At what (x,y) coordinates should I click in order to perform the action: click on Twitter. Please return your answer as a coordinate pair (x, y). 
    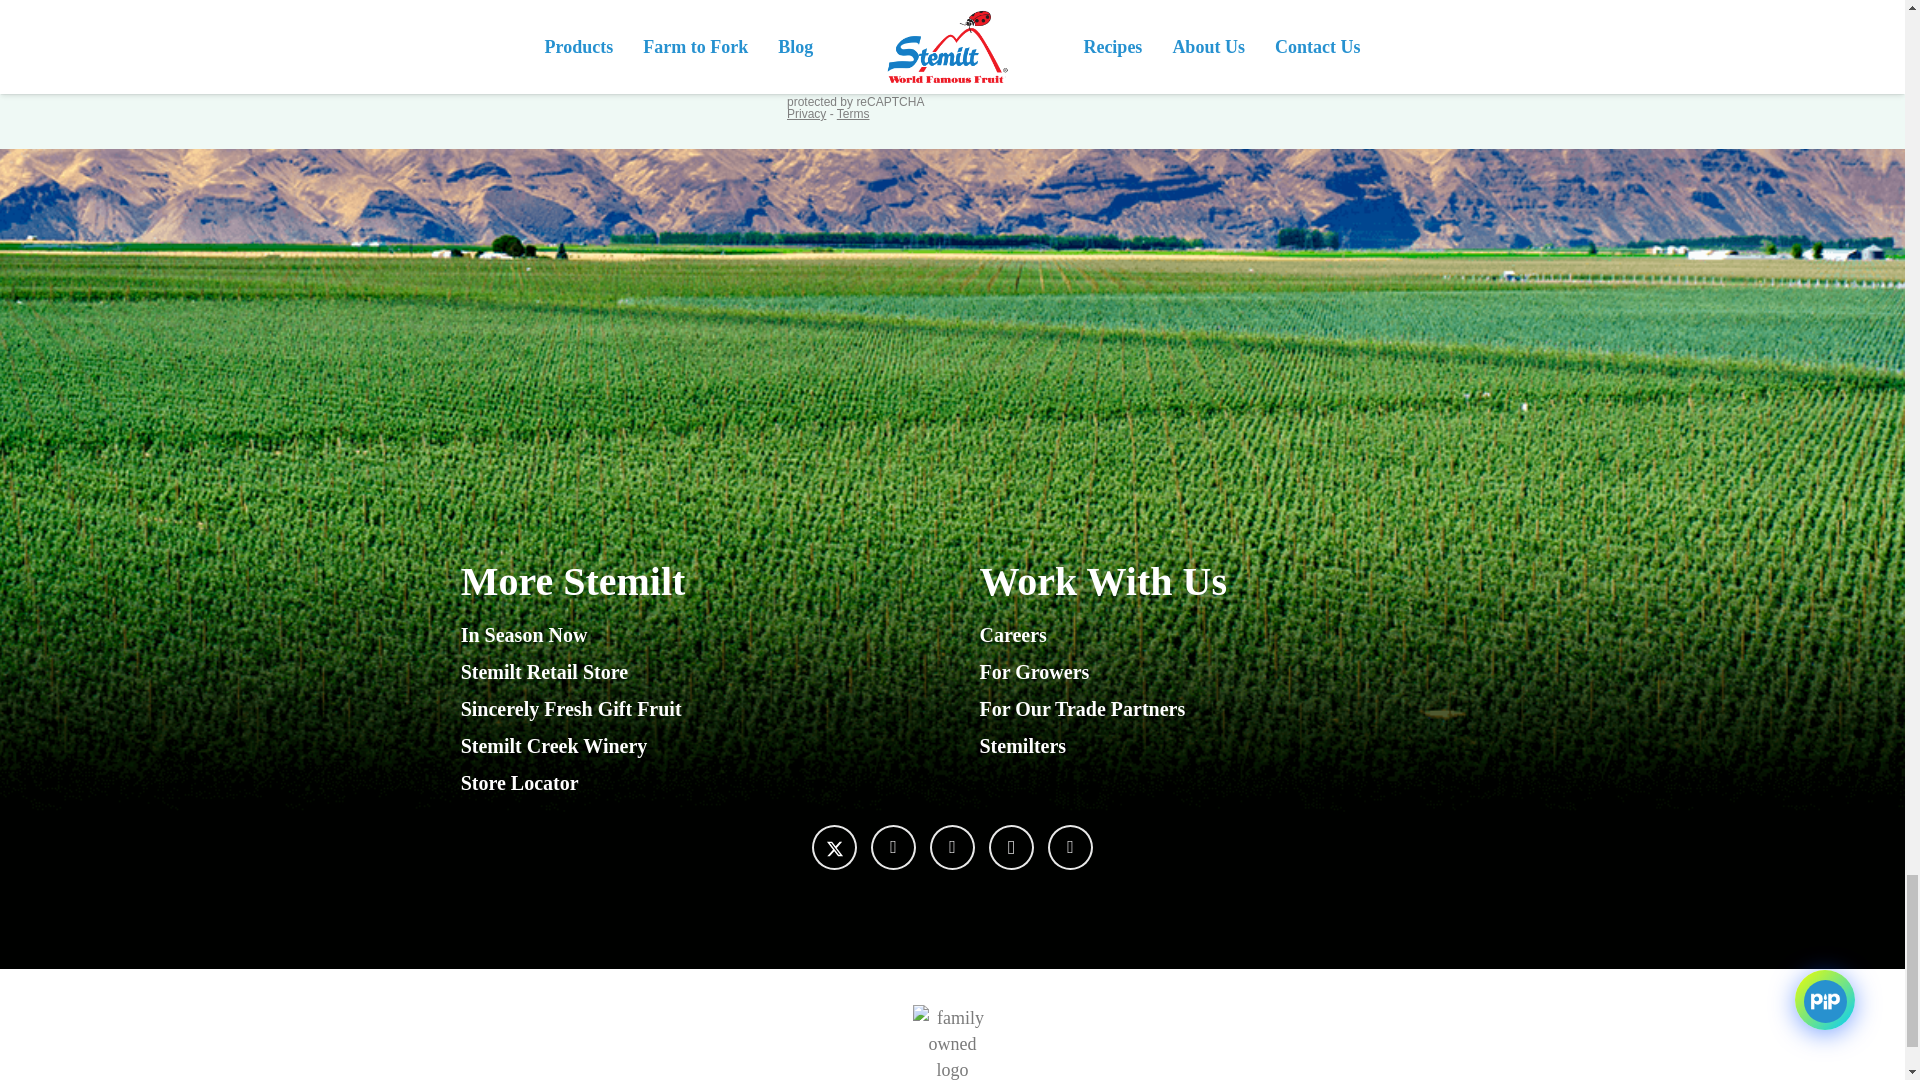
    Looking at the image, I should click on (834, 848).